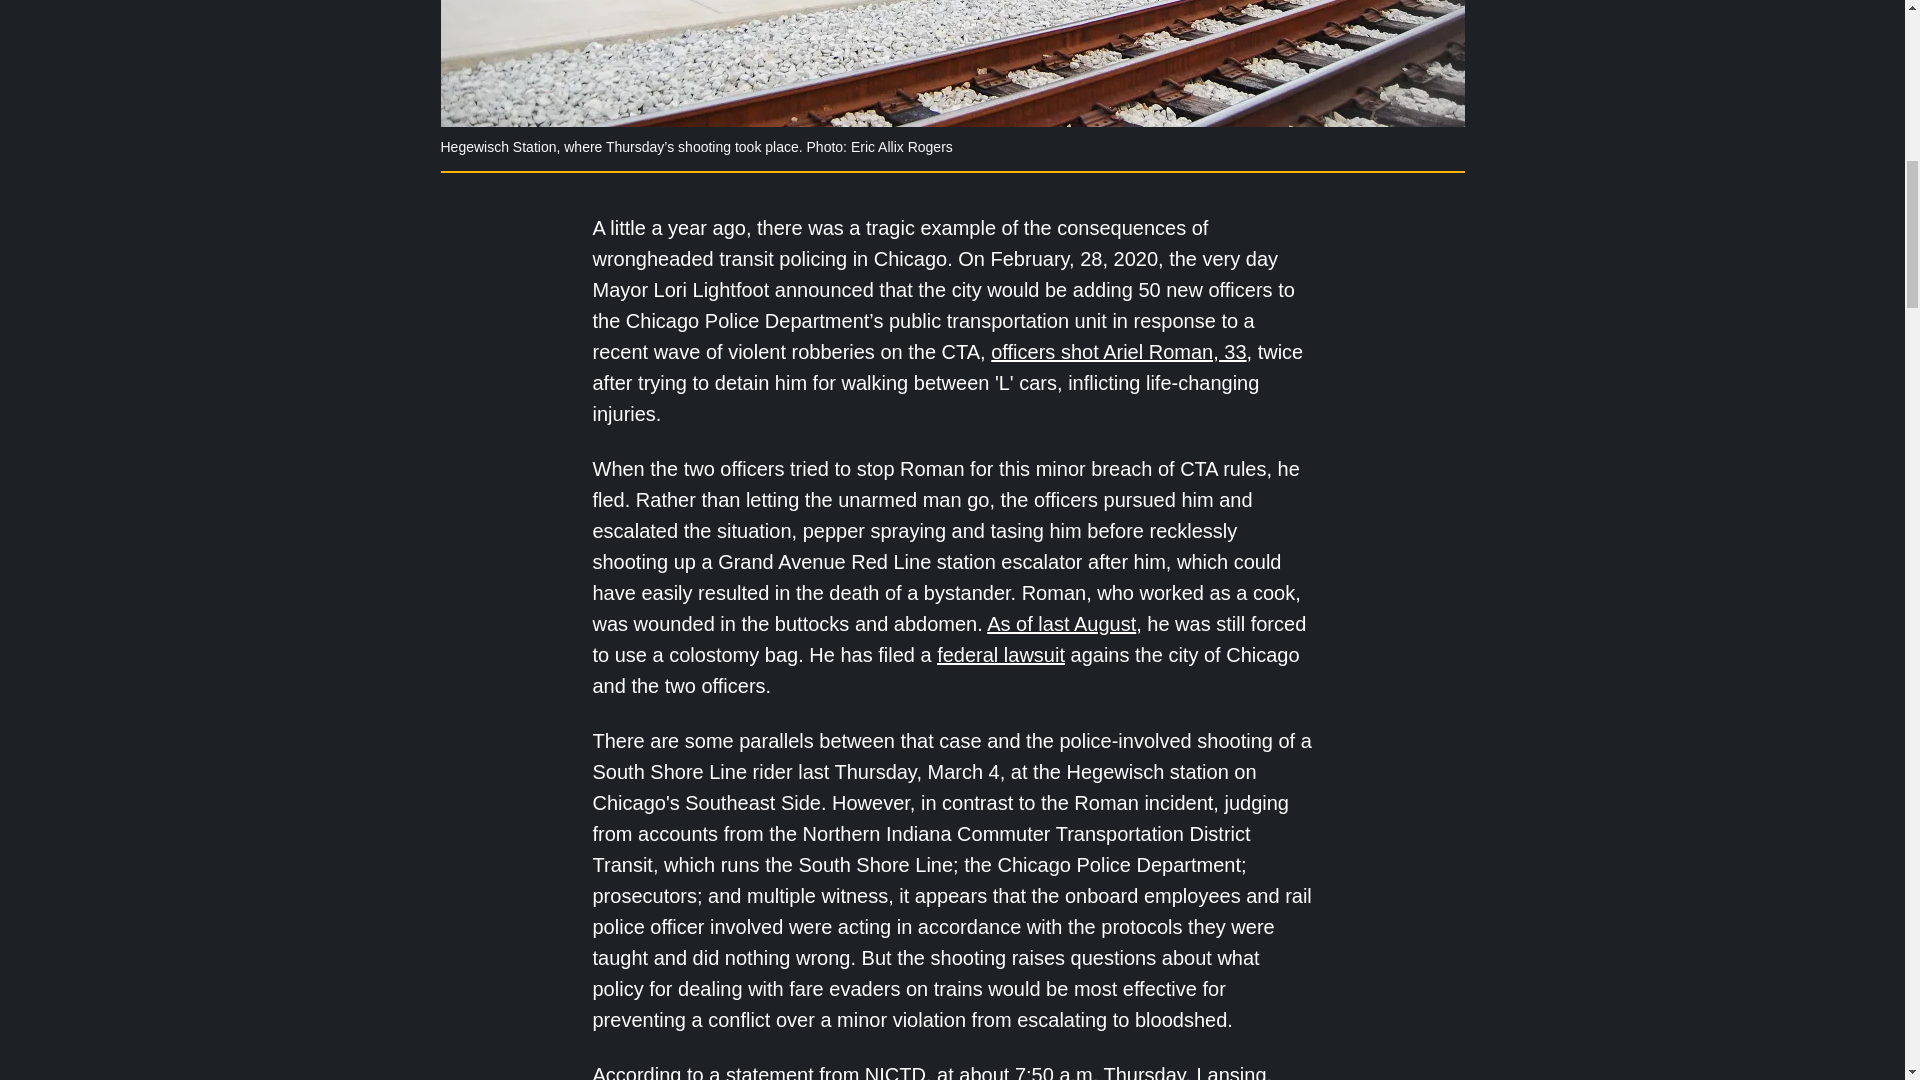  I want to click on federal lawsuit, so click(1000, 654).